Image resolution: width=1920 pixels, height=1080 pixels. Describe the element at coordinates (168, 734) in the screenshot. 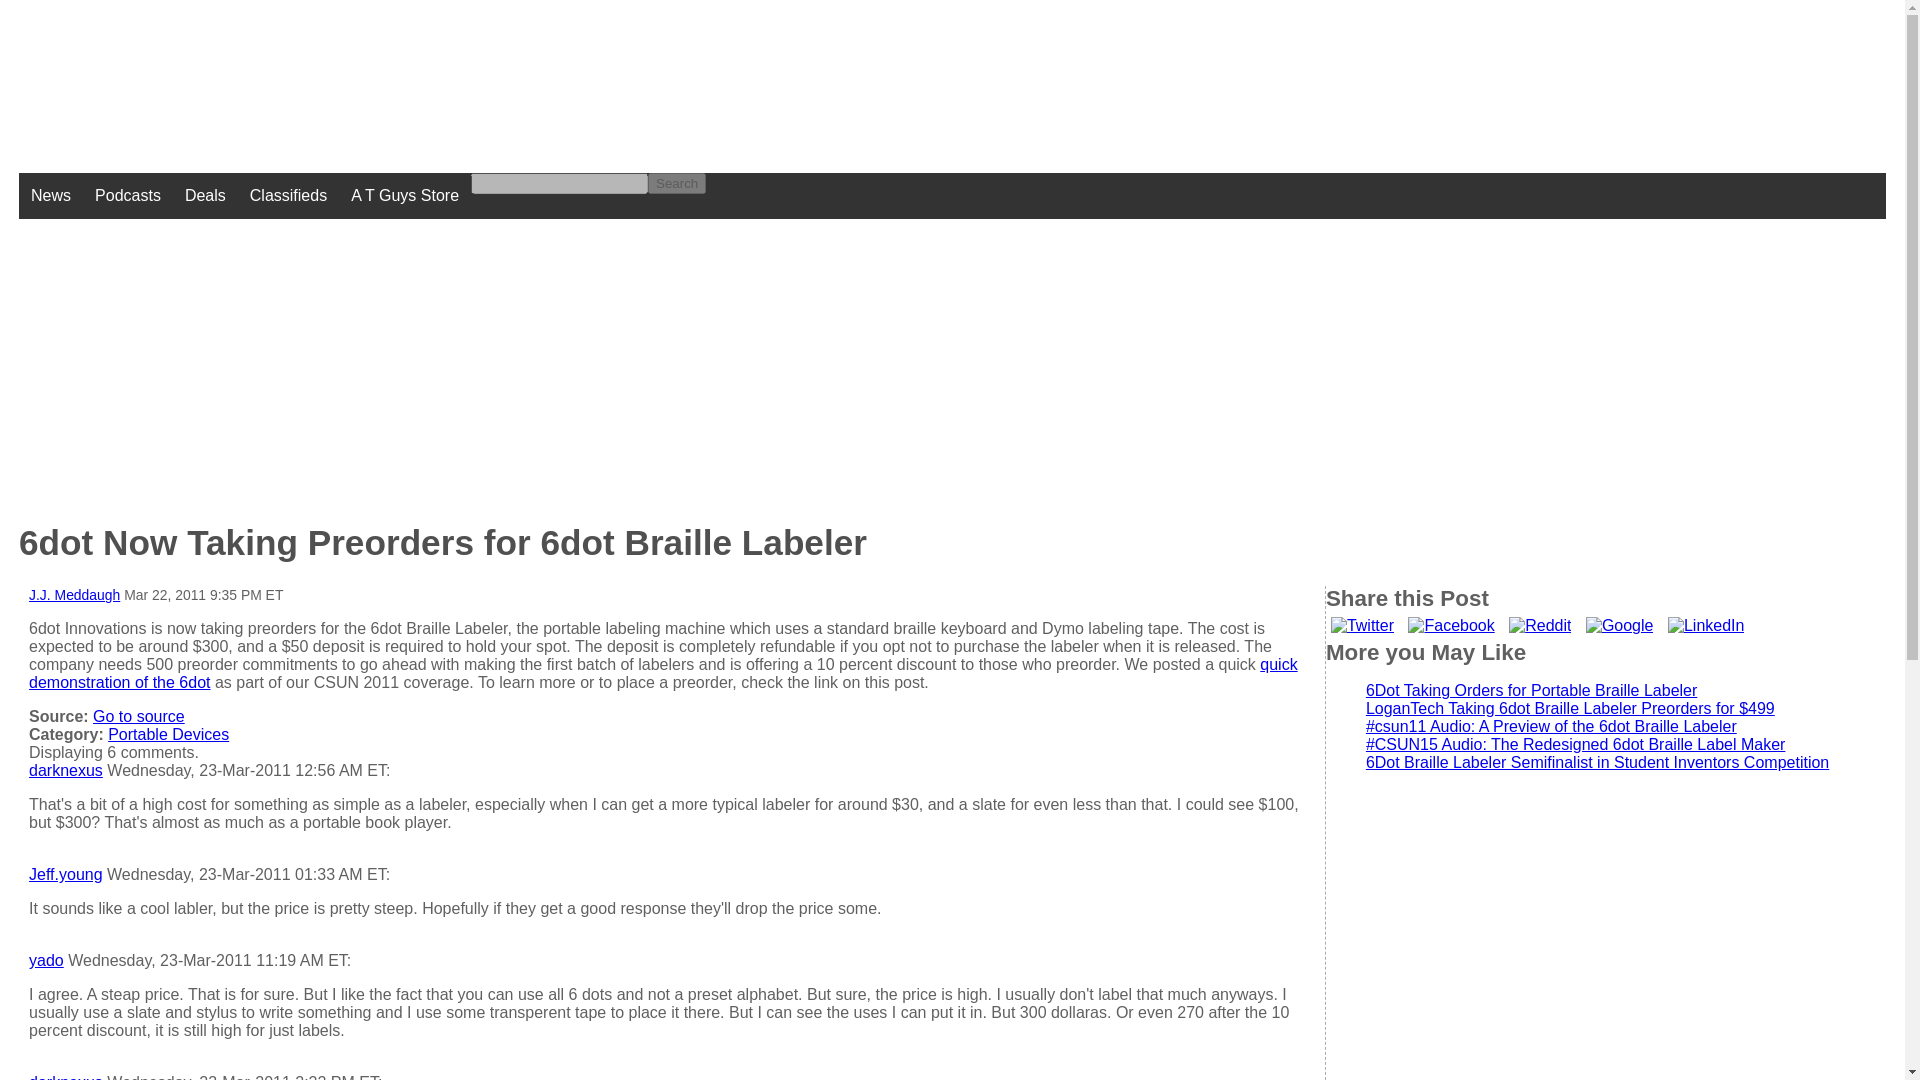

I see `Portable Devices` at that location.